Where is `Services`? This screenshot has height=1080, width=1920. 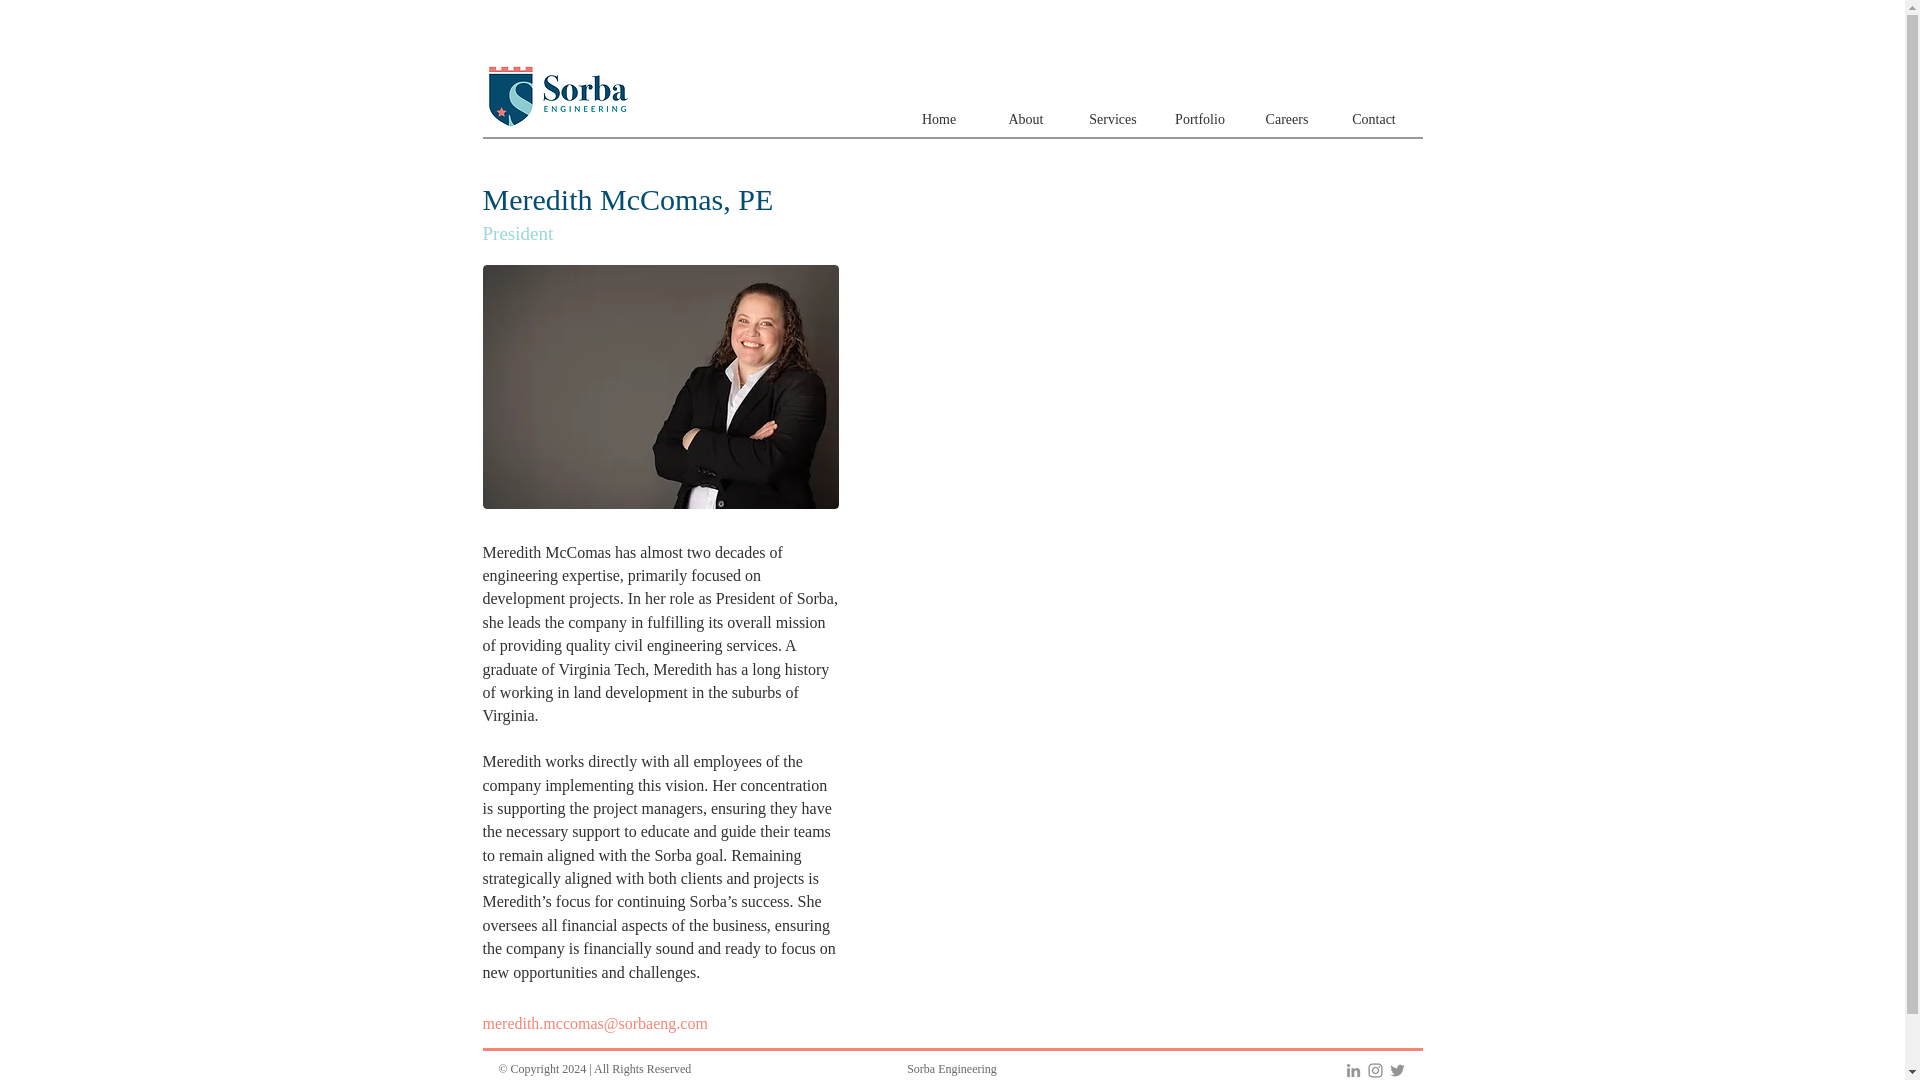 Services is located at coordinates (1113, 120).